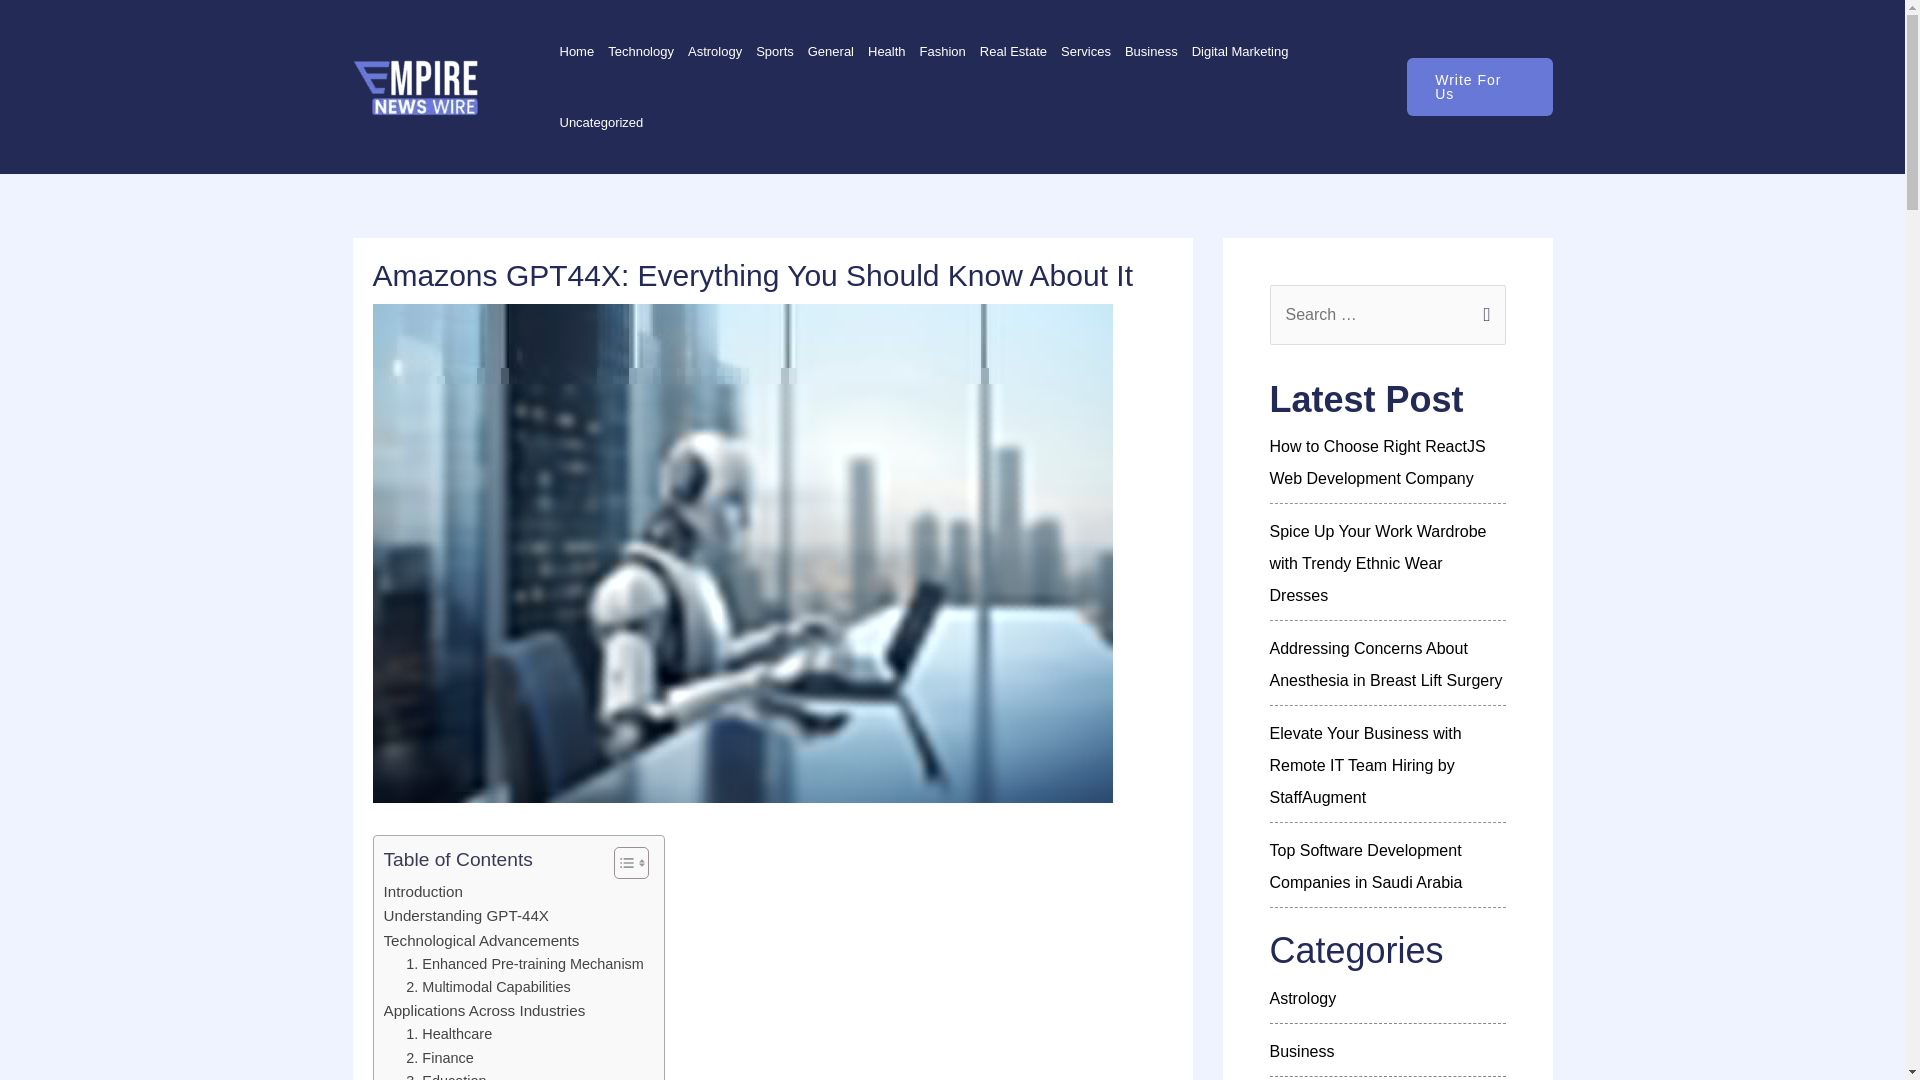  I want to click on Technological Advancements, so click(482, 940).